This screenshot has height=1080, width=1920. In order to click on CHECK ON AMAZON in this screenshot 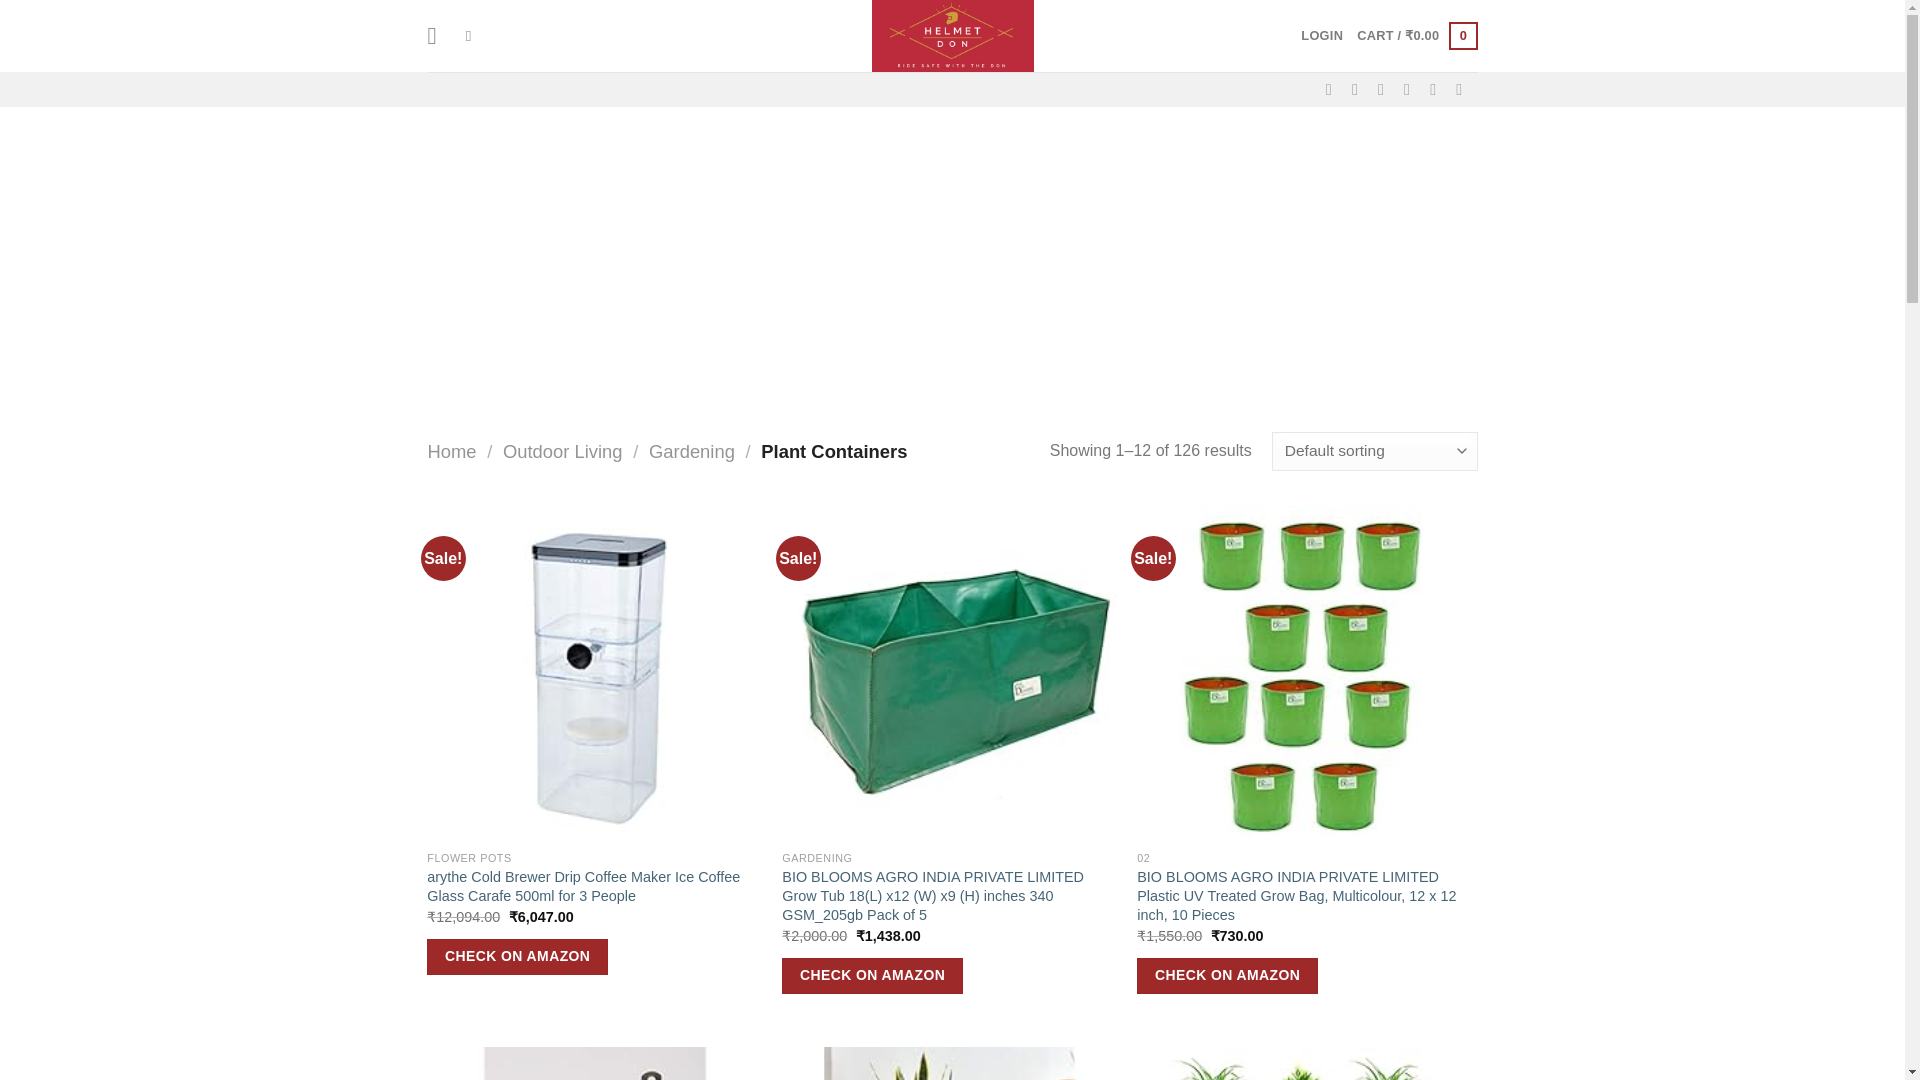, I will do `click(872, 975)`.